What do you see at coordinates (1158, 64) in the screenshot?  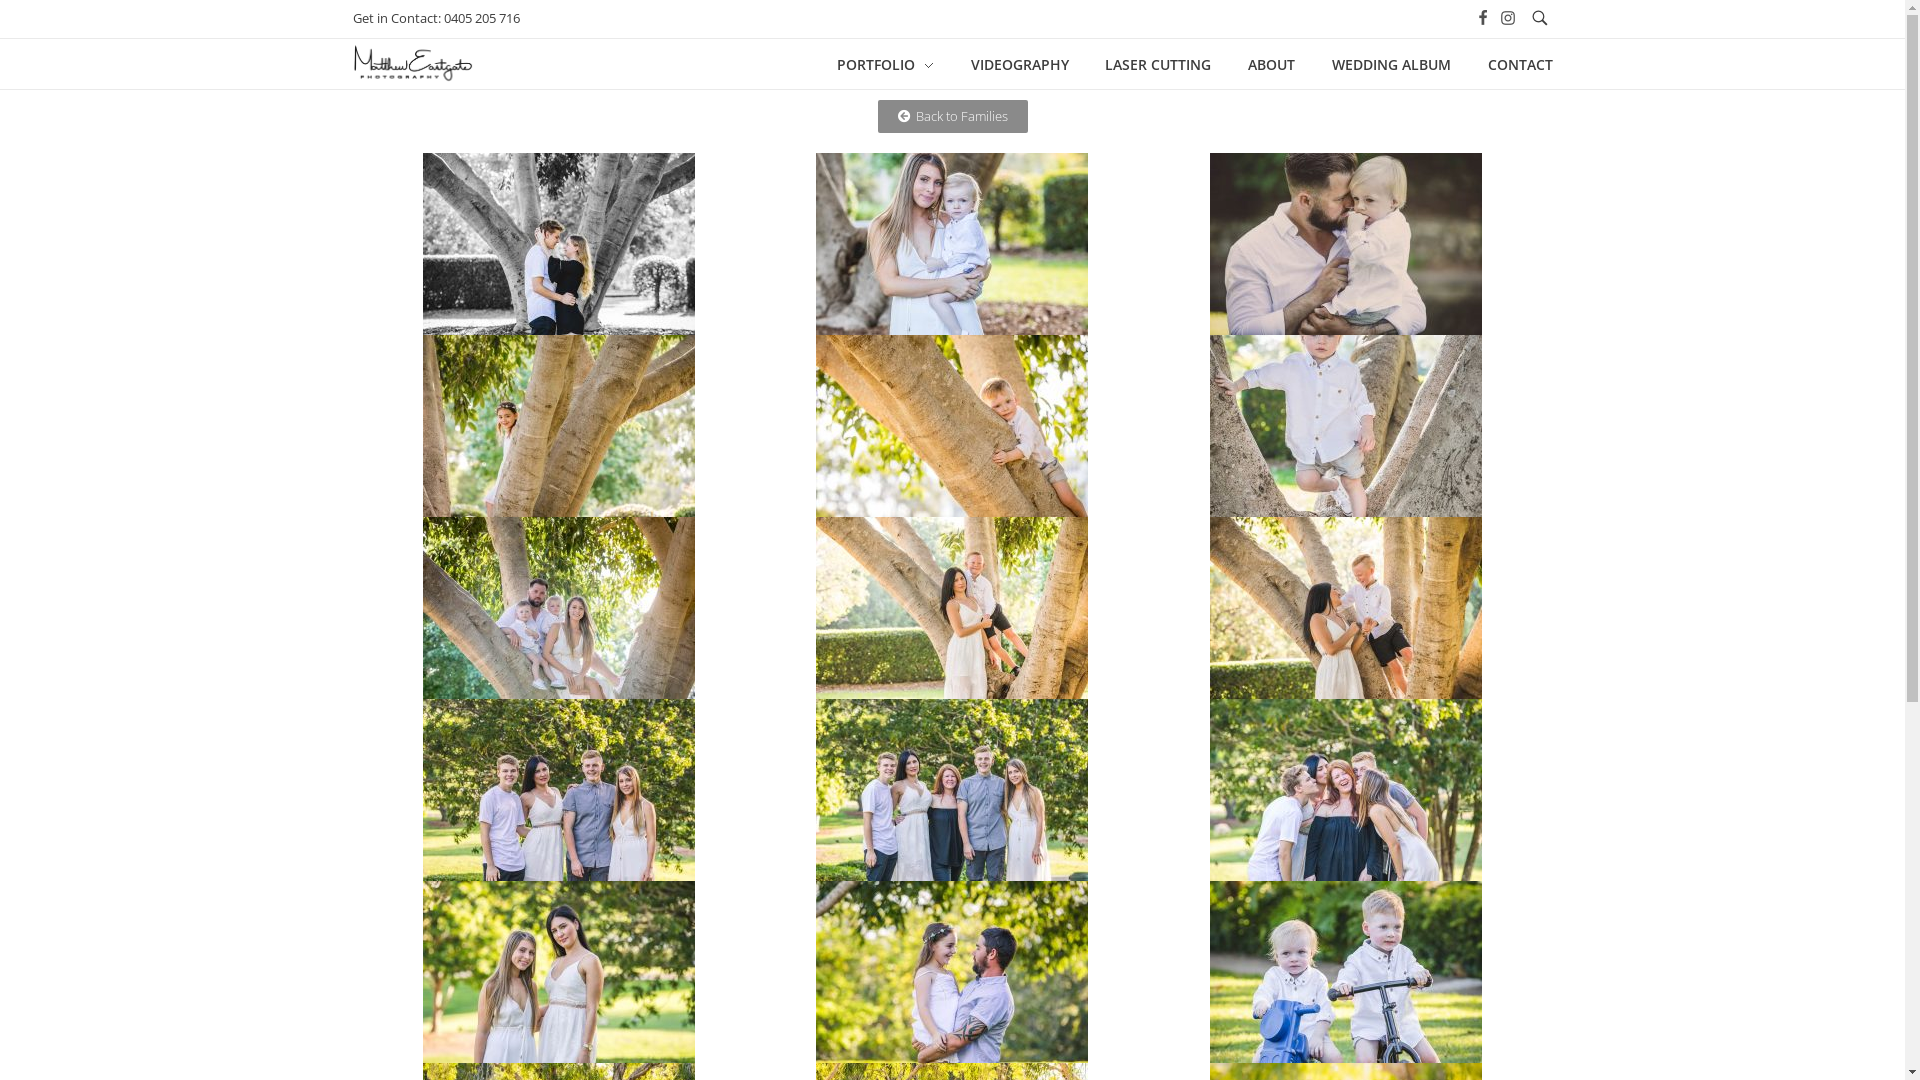 I see `LASER CUTTING` at bounding box center [1158, 64].